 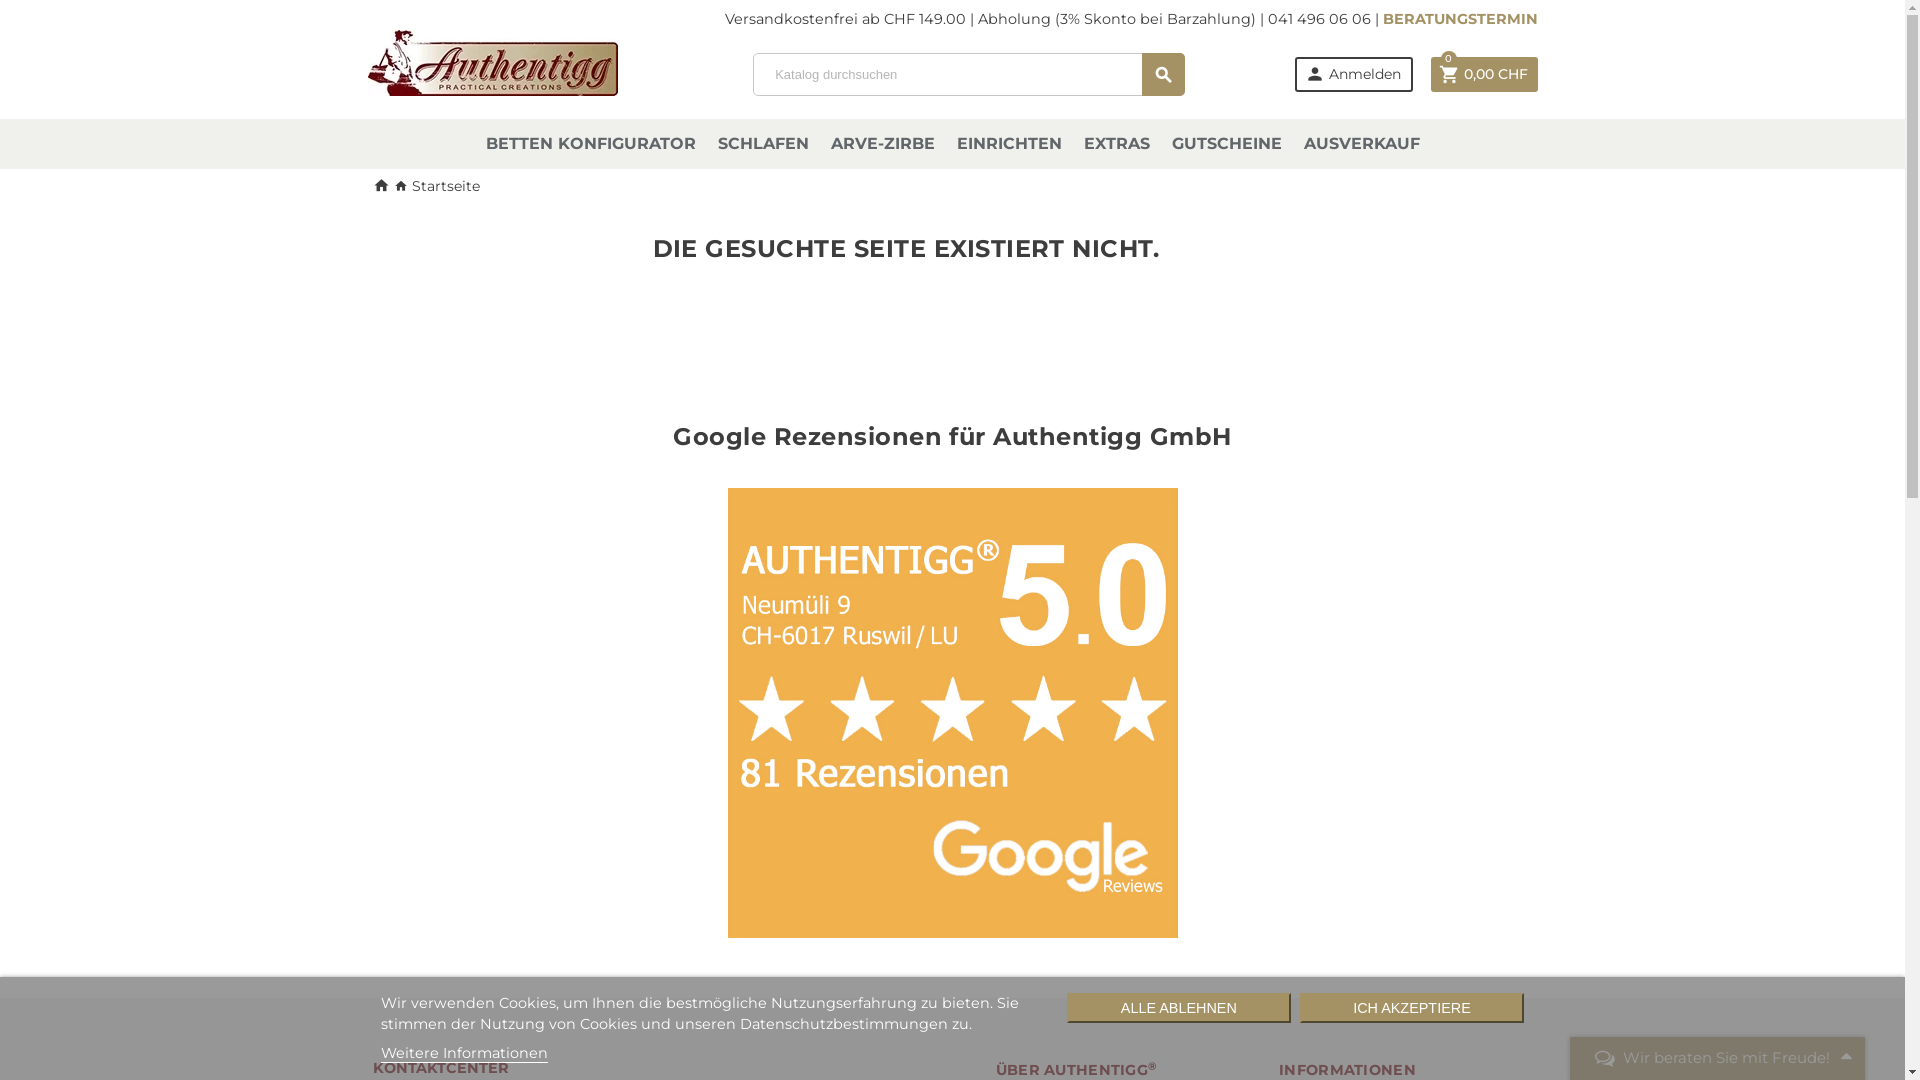 I want to click on ALLE ABLEHNEN, so click(x=1179, y=1008).